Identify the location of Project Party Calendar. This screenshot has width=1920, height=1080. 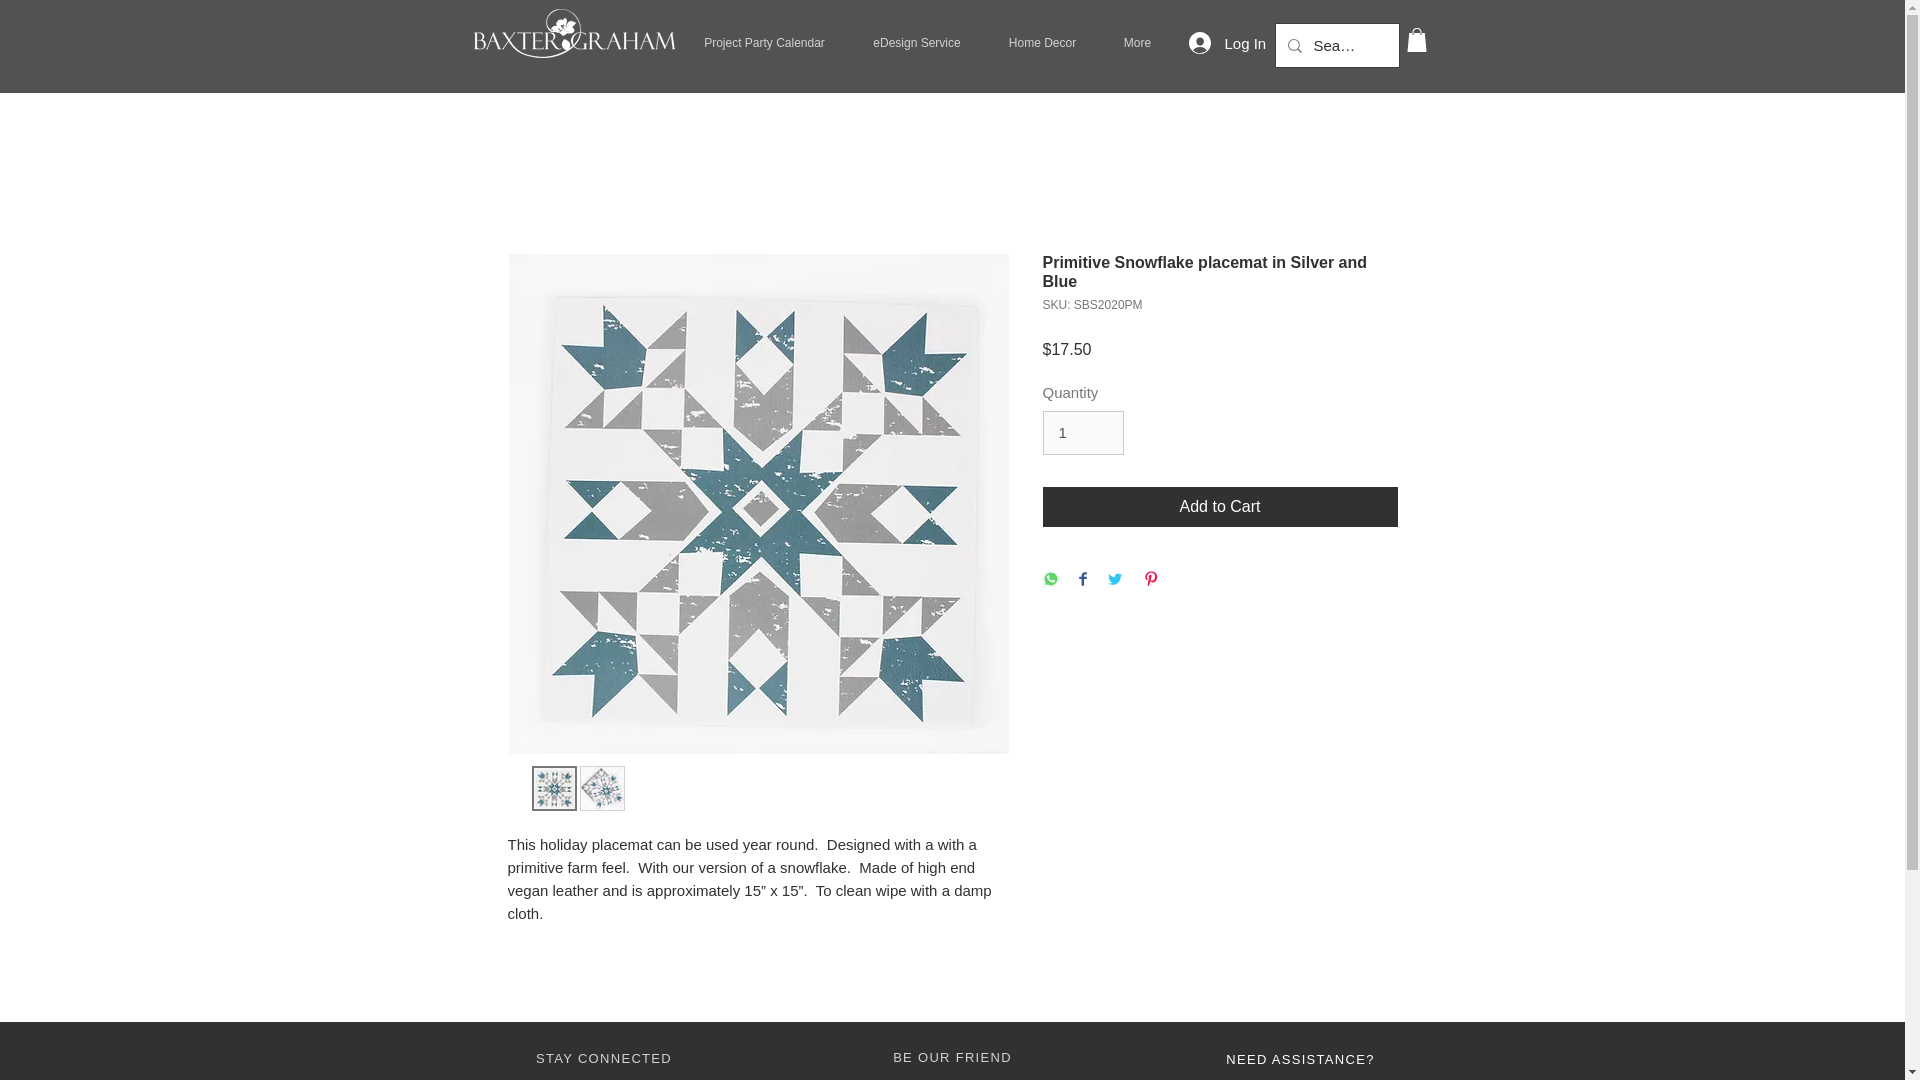
(764, 43).